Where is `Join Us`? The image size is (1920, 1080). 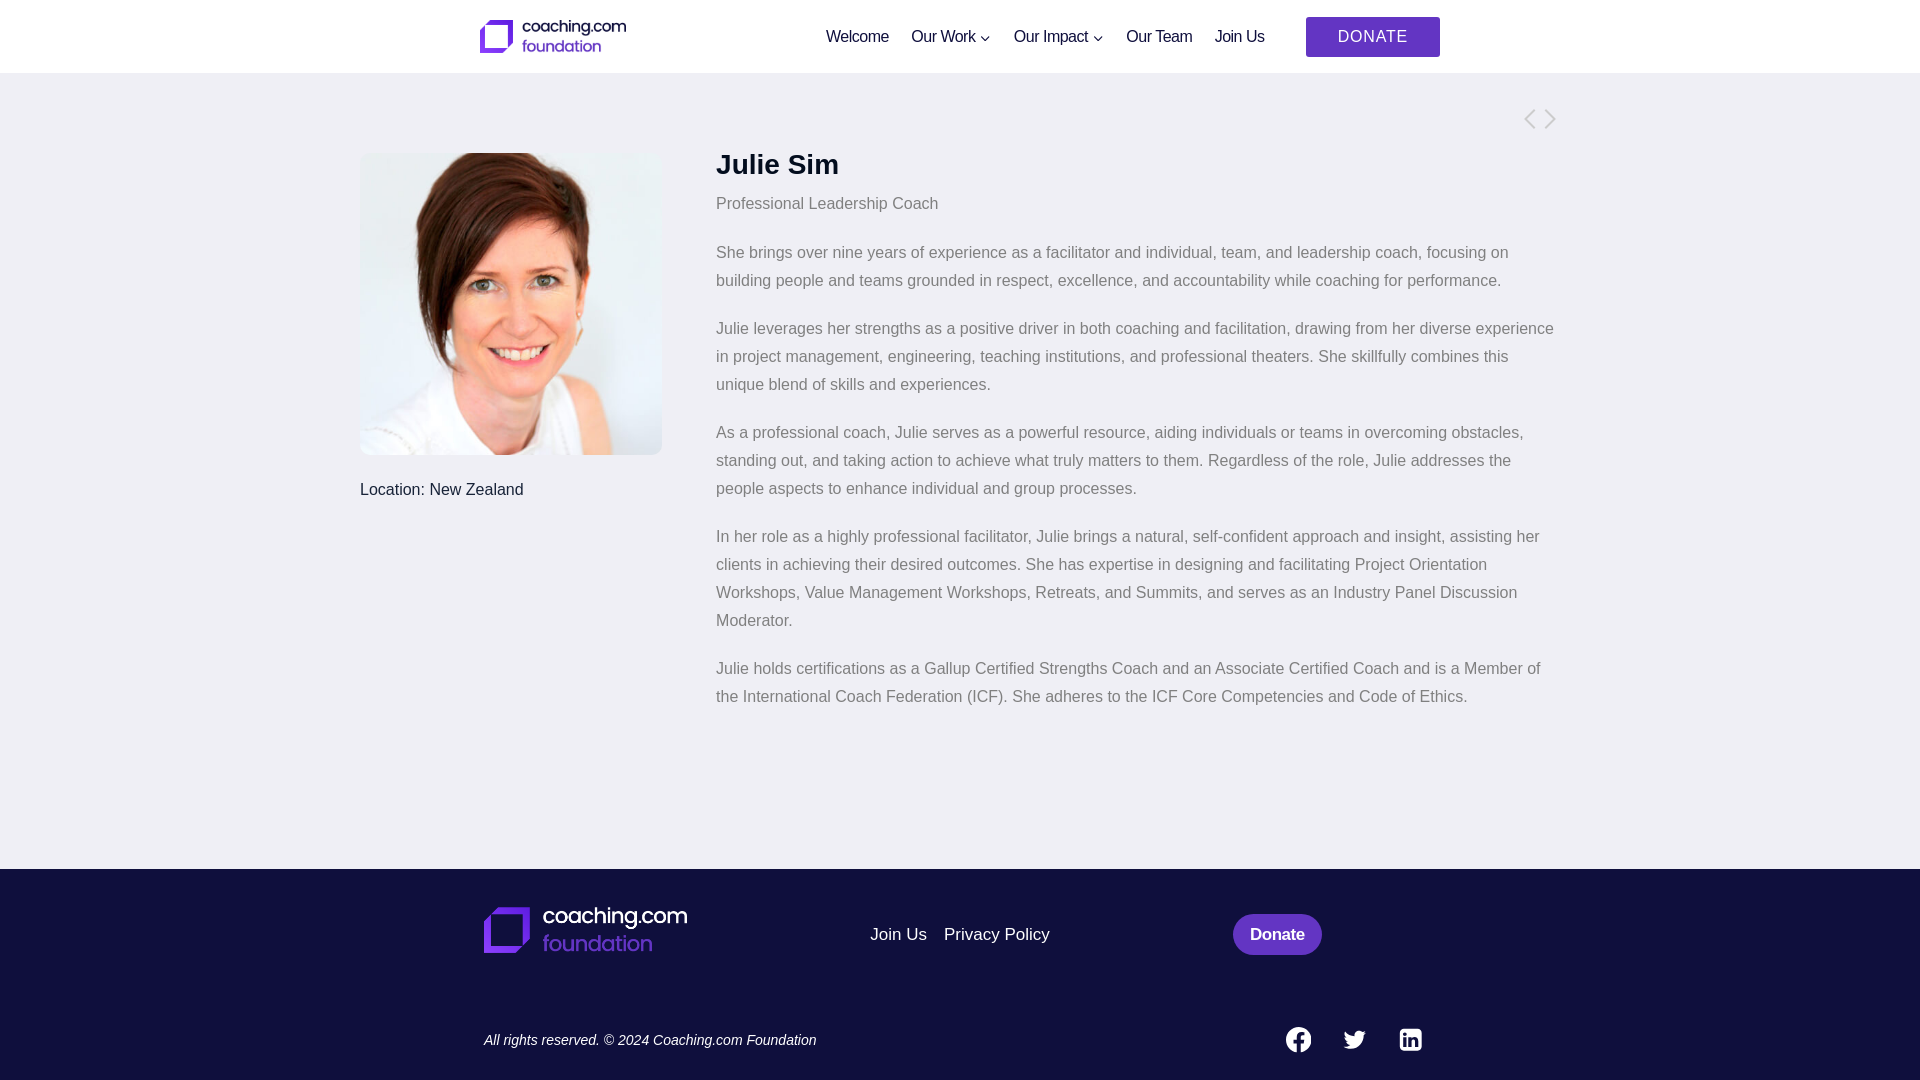
Join Us is located at coordinates (899, 934).